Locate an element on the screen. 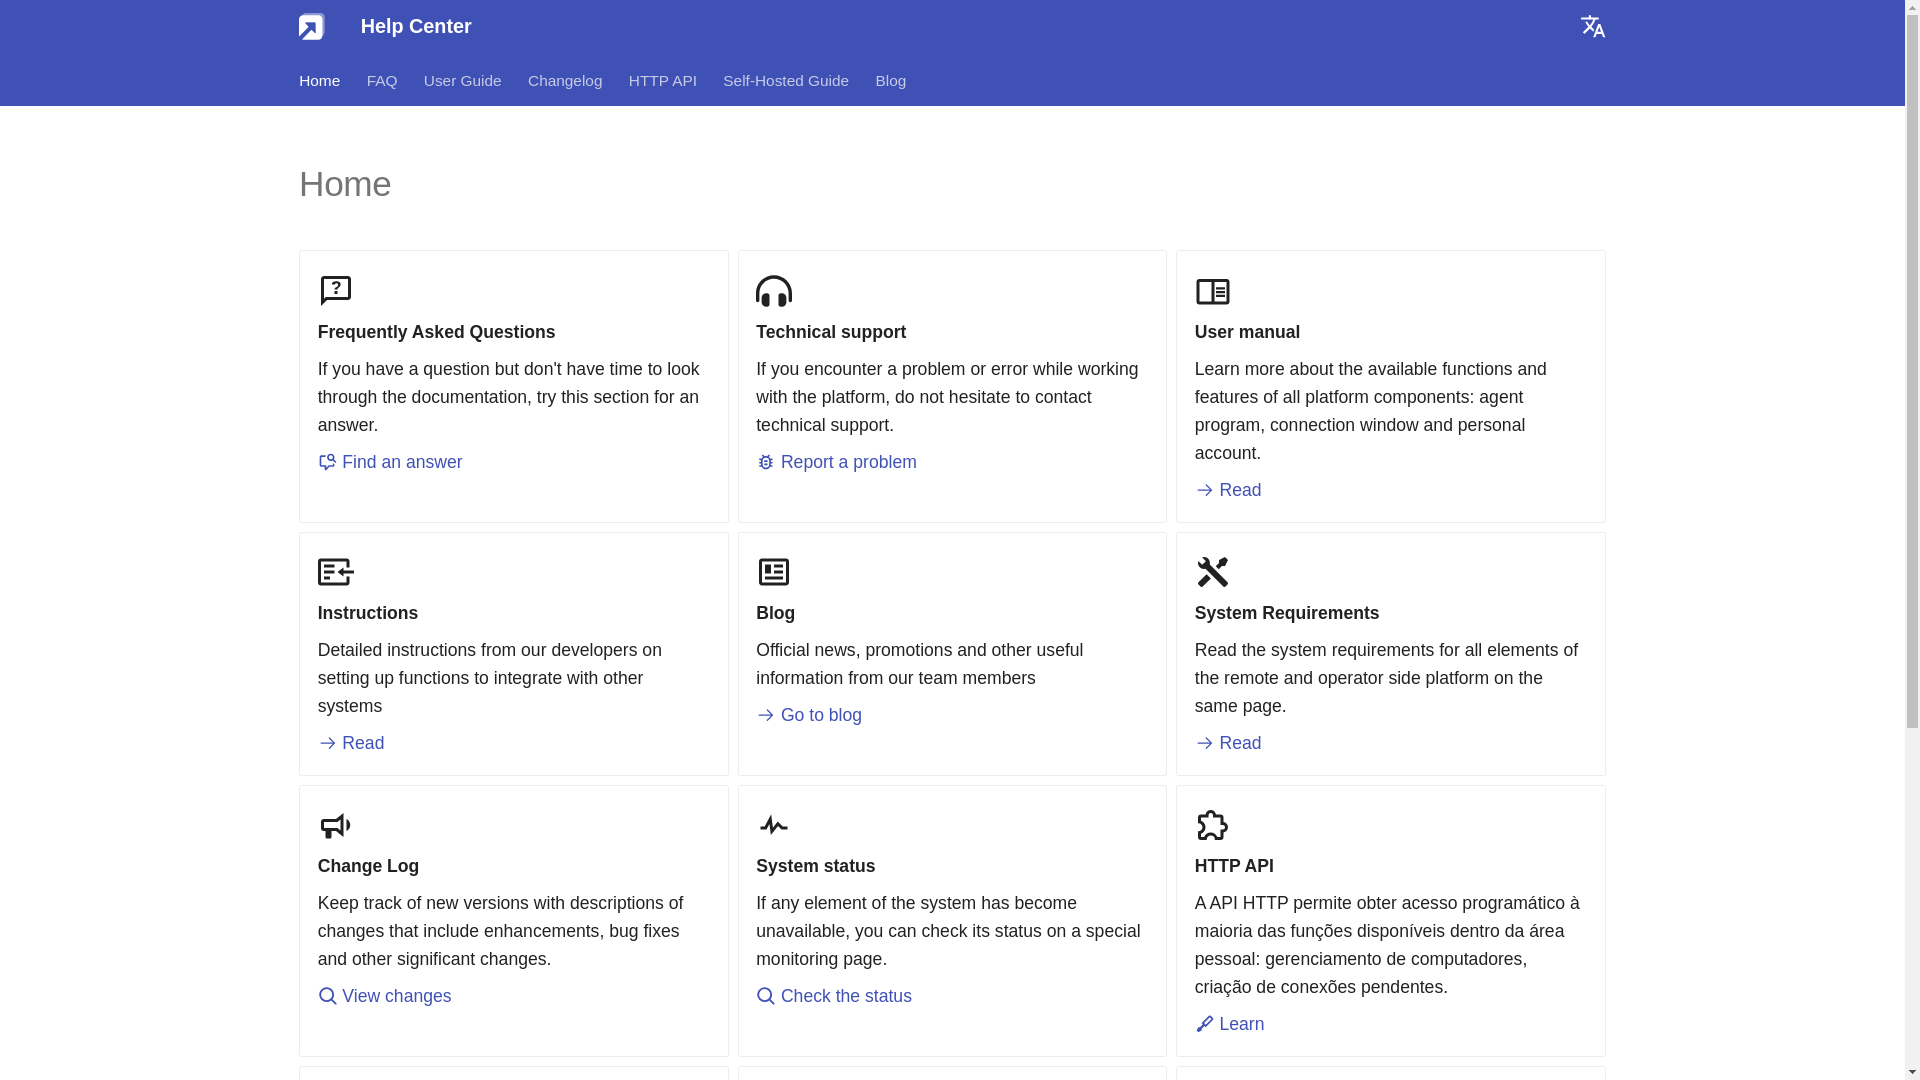  Check the status is located at coordinates (834, 996).